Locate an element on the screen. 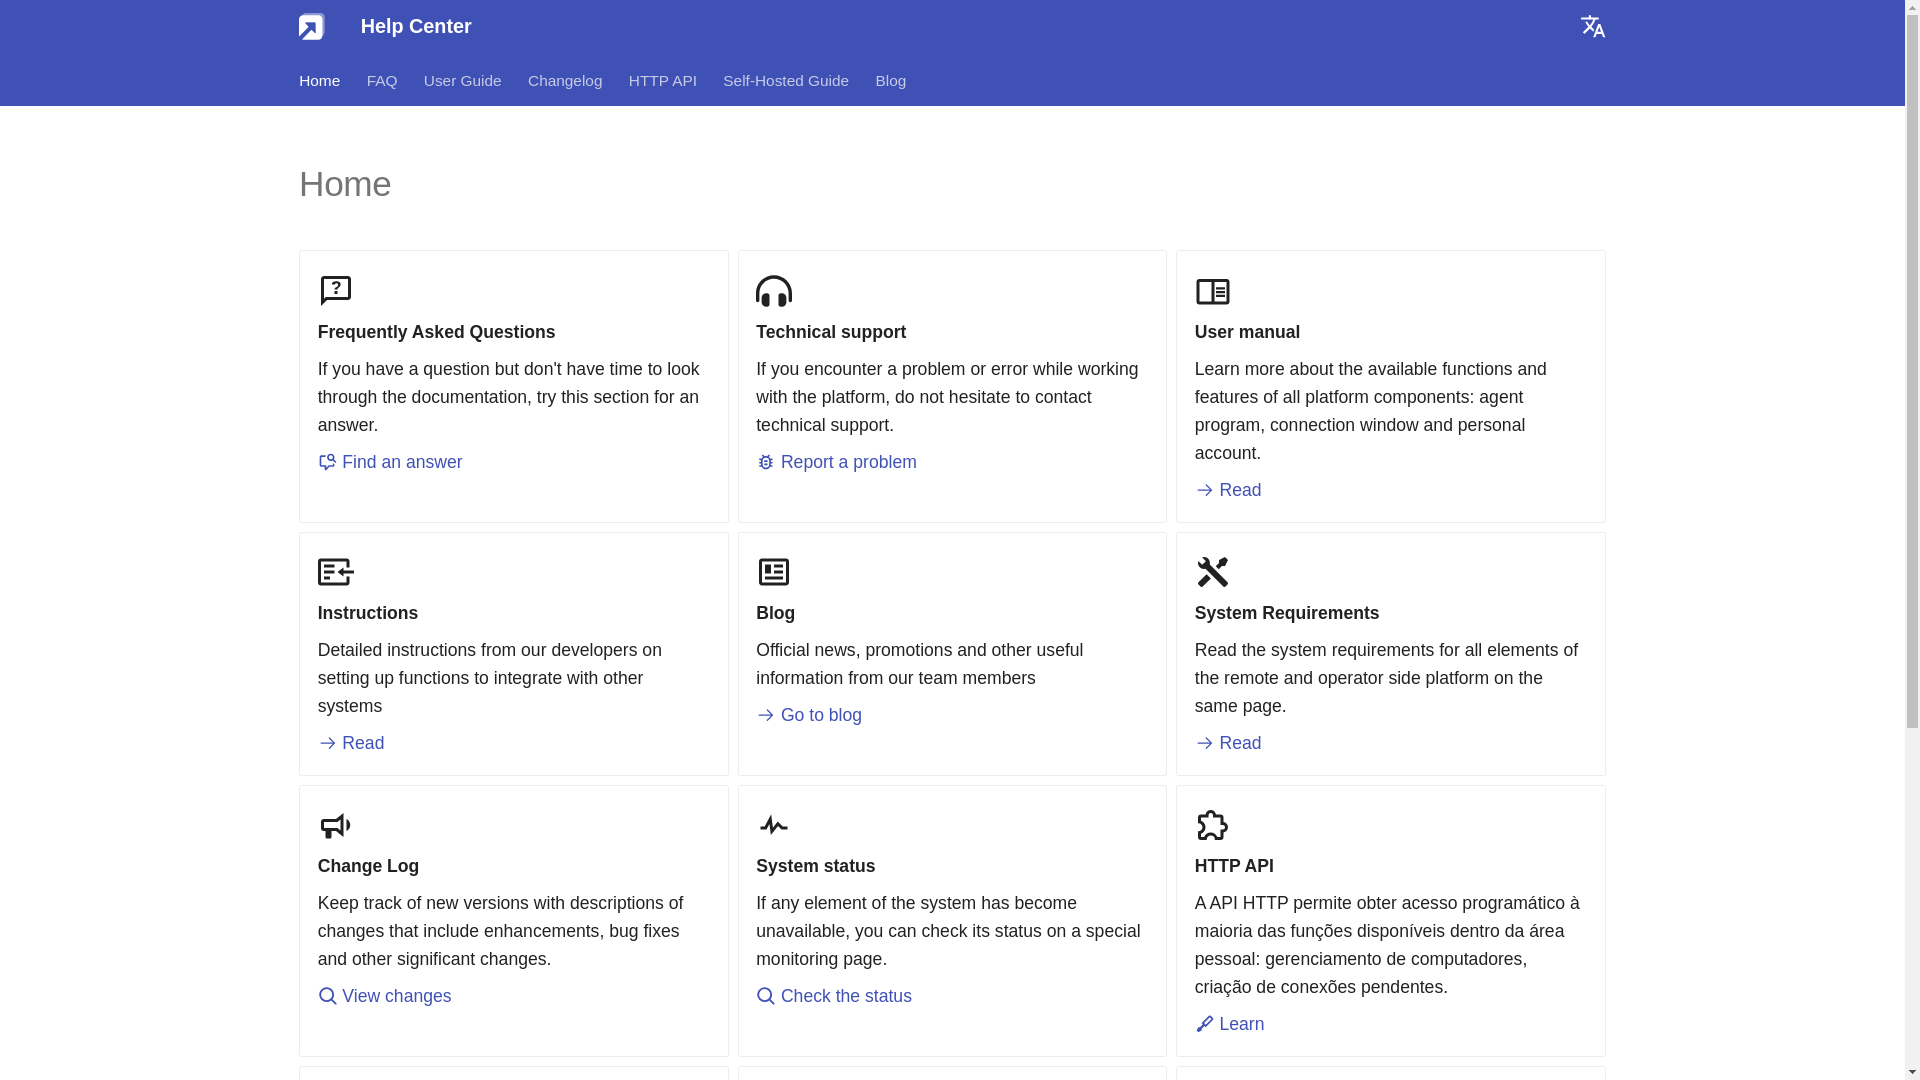  Check the status is located at coordinates (834, 996).